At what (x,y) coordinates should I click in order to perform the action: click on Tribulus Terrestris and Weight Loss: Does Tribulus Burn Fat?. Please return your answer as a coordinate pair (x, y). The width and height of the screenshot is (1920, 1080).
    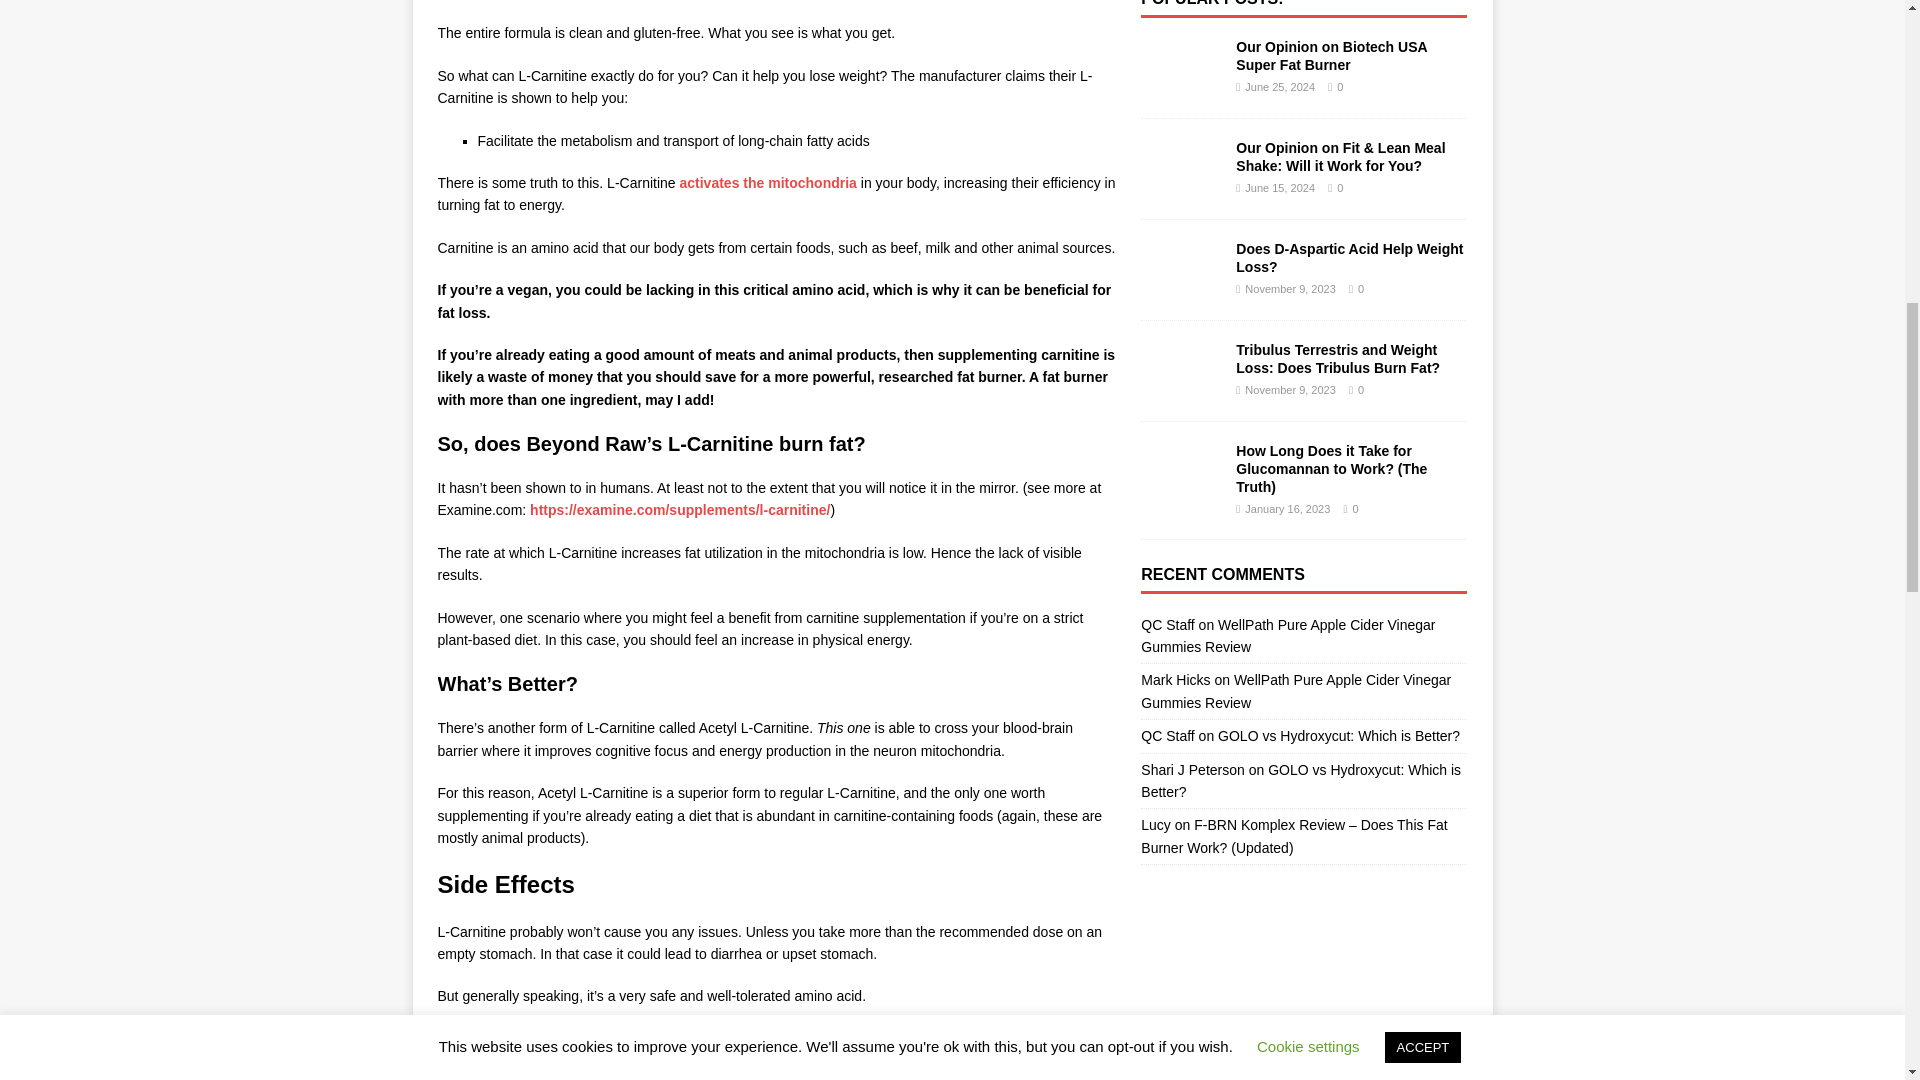
    Looking at the image, I should click on (1338, 358).